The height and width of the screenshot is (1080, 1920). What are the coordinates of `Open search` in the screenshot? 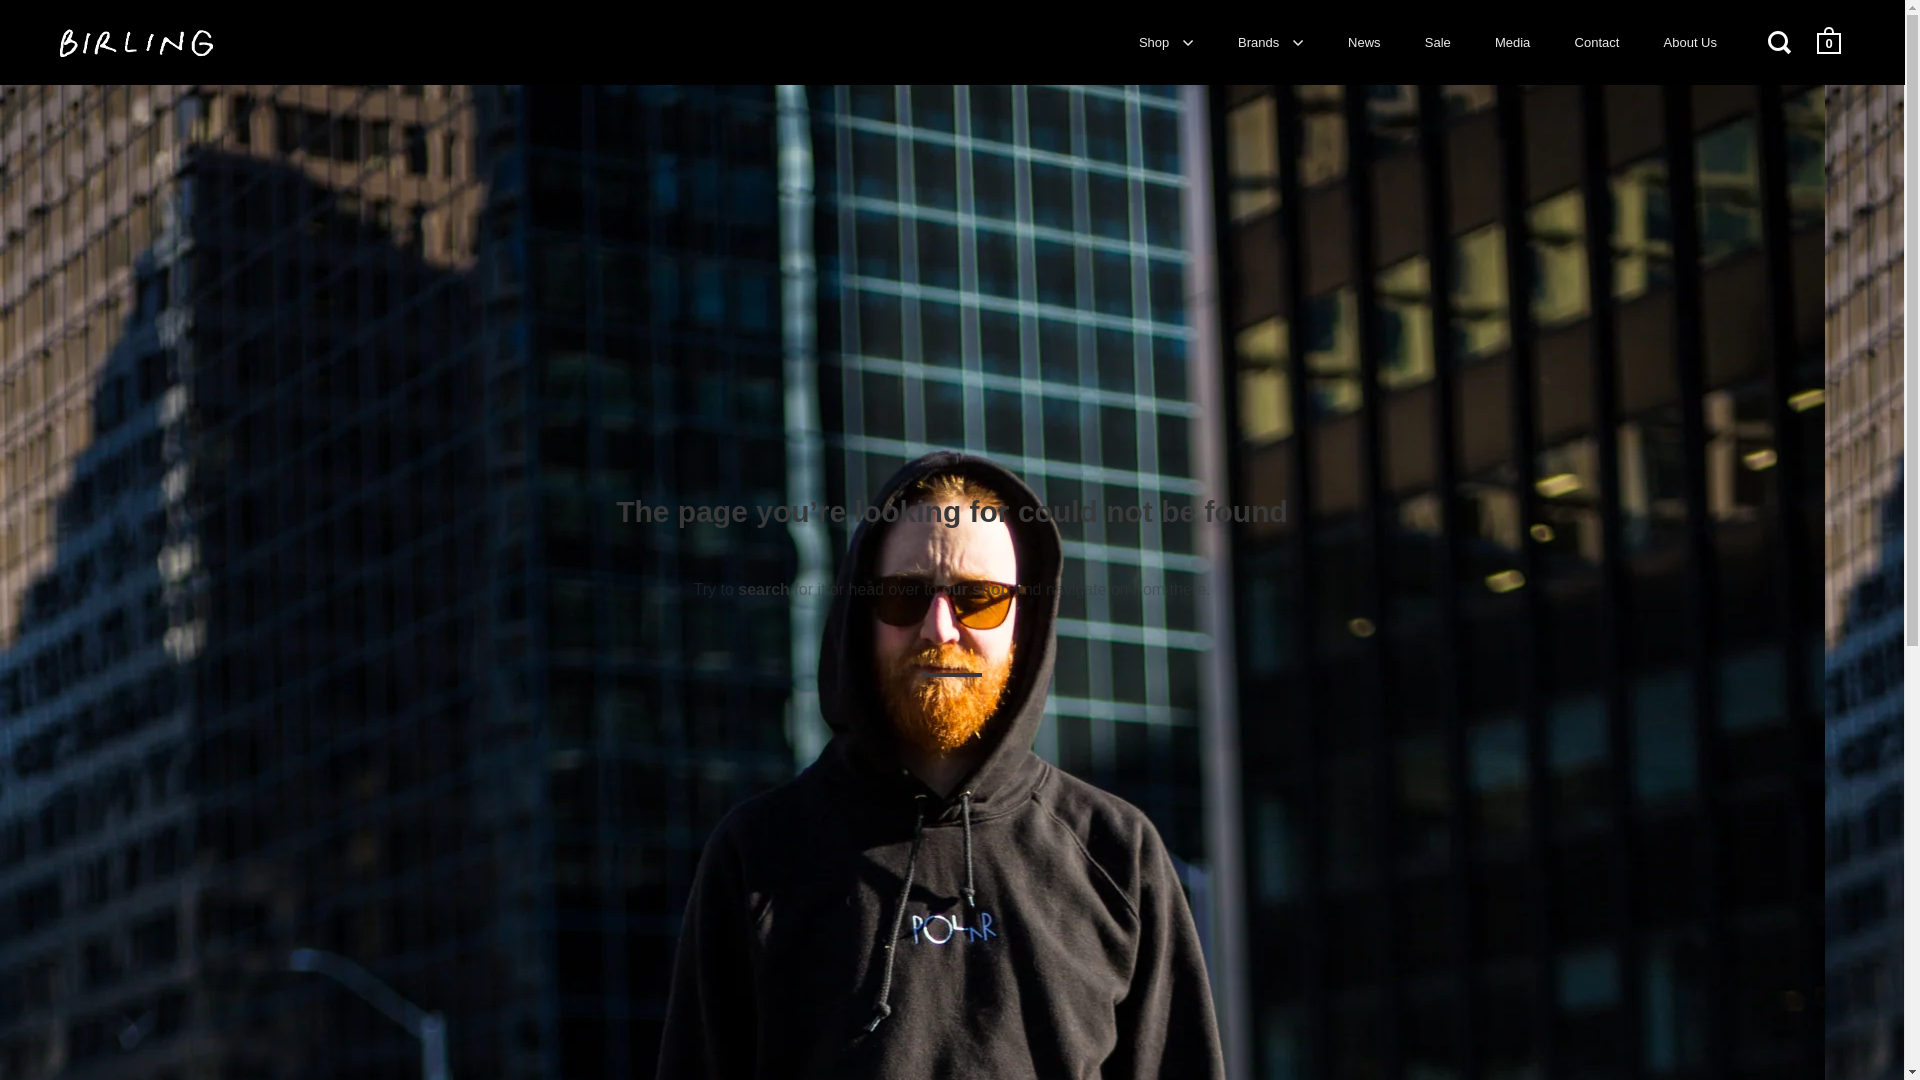 It's located at (1782, 42).